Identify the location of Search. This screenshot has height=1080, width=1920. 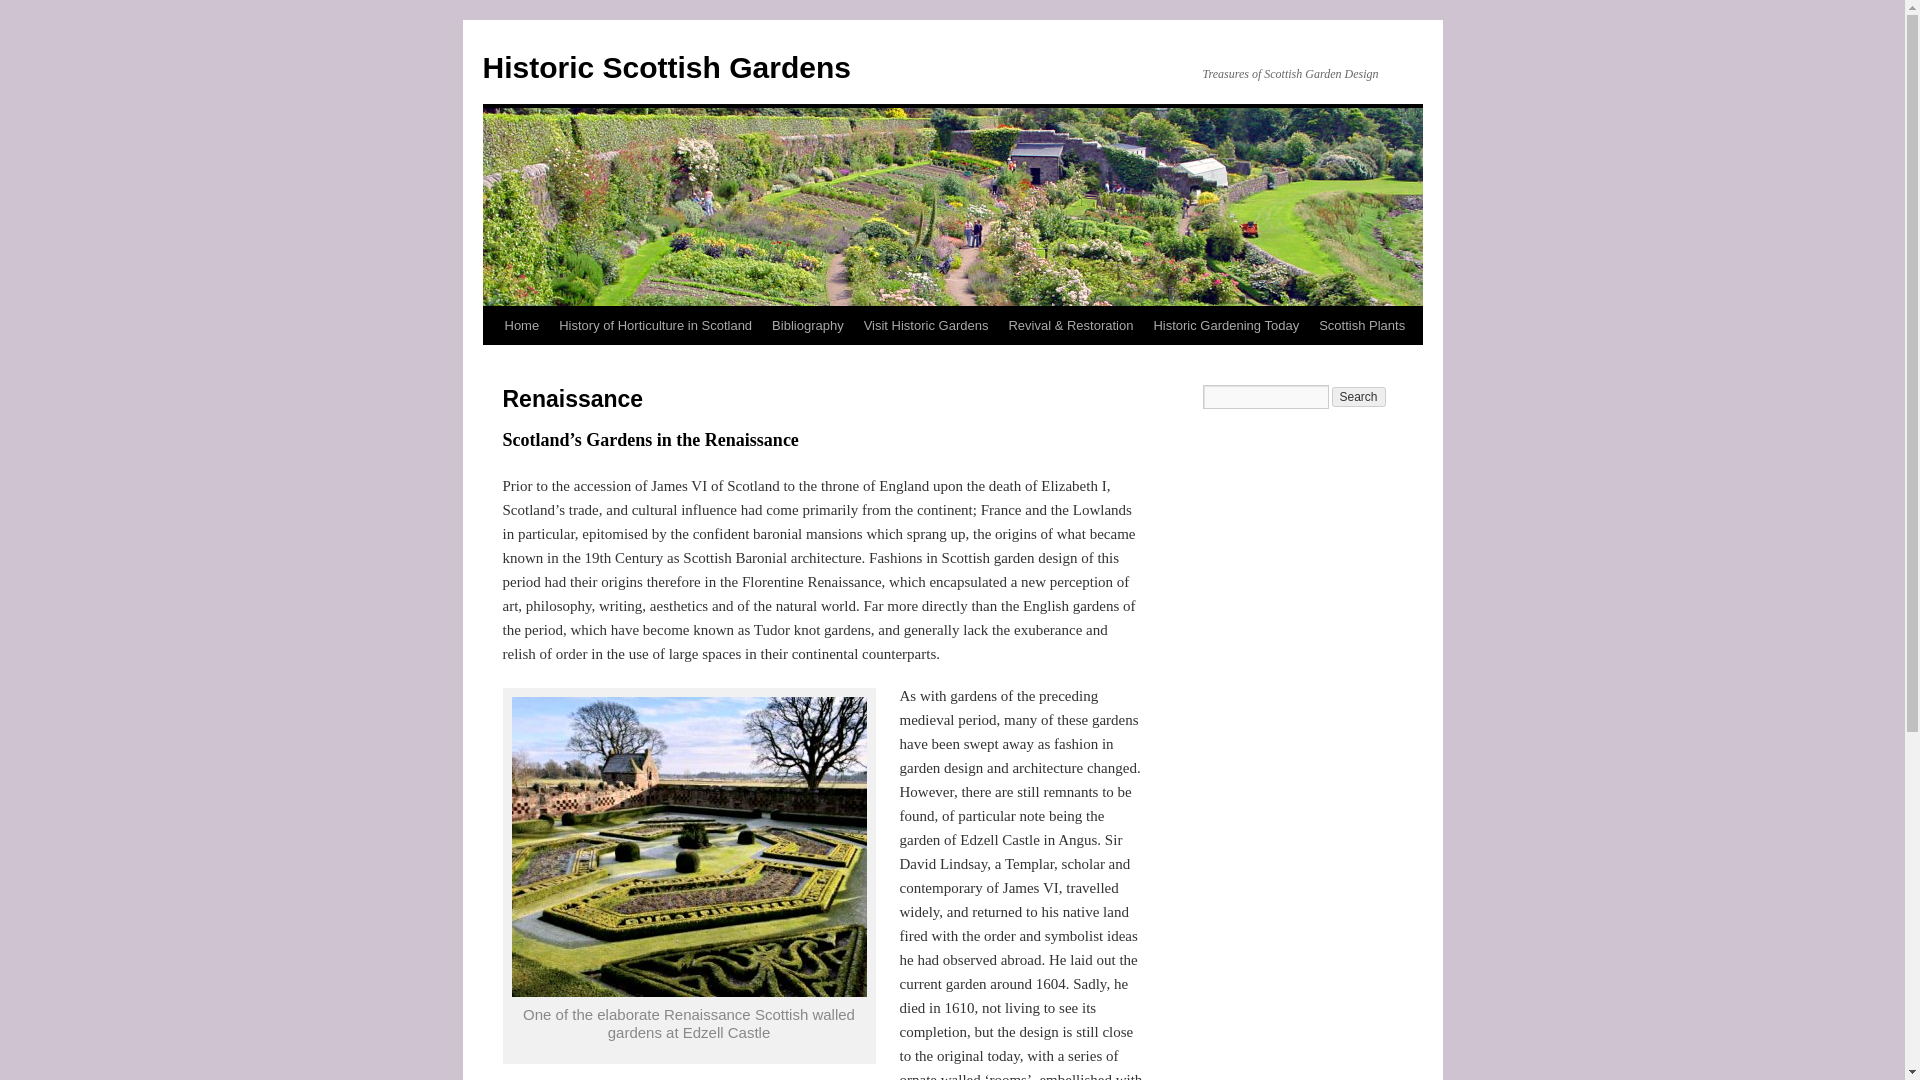
(1359, 396).